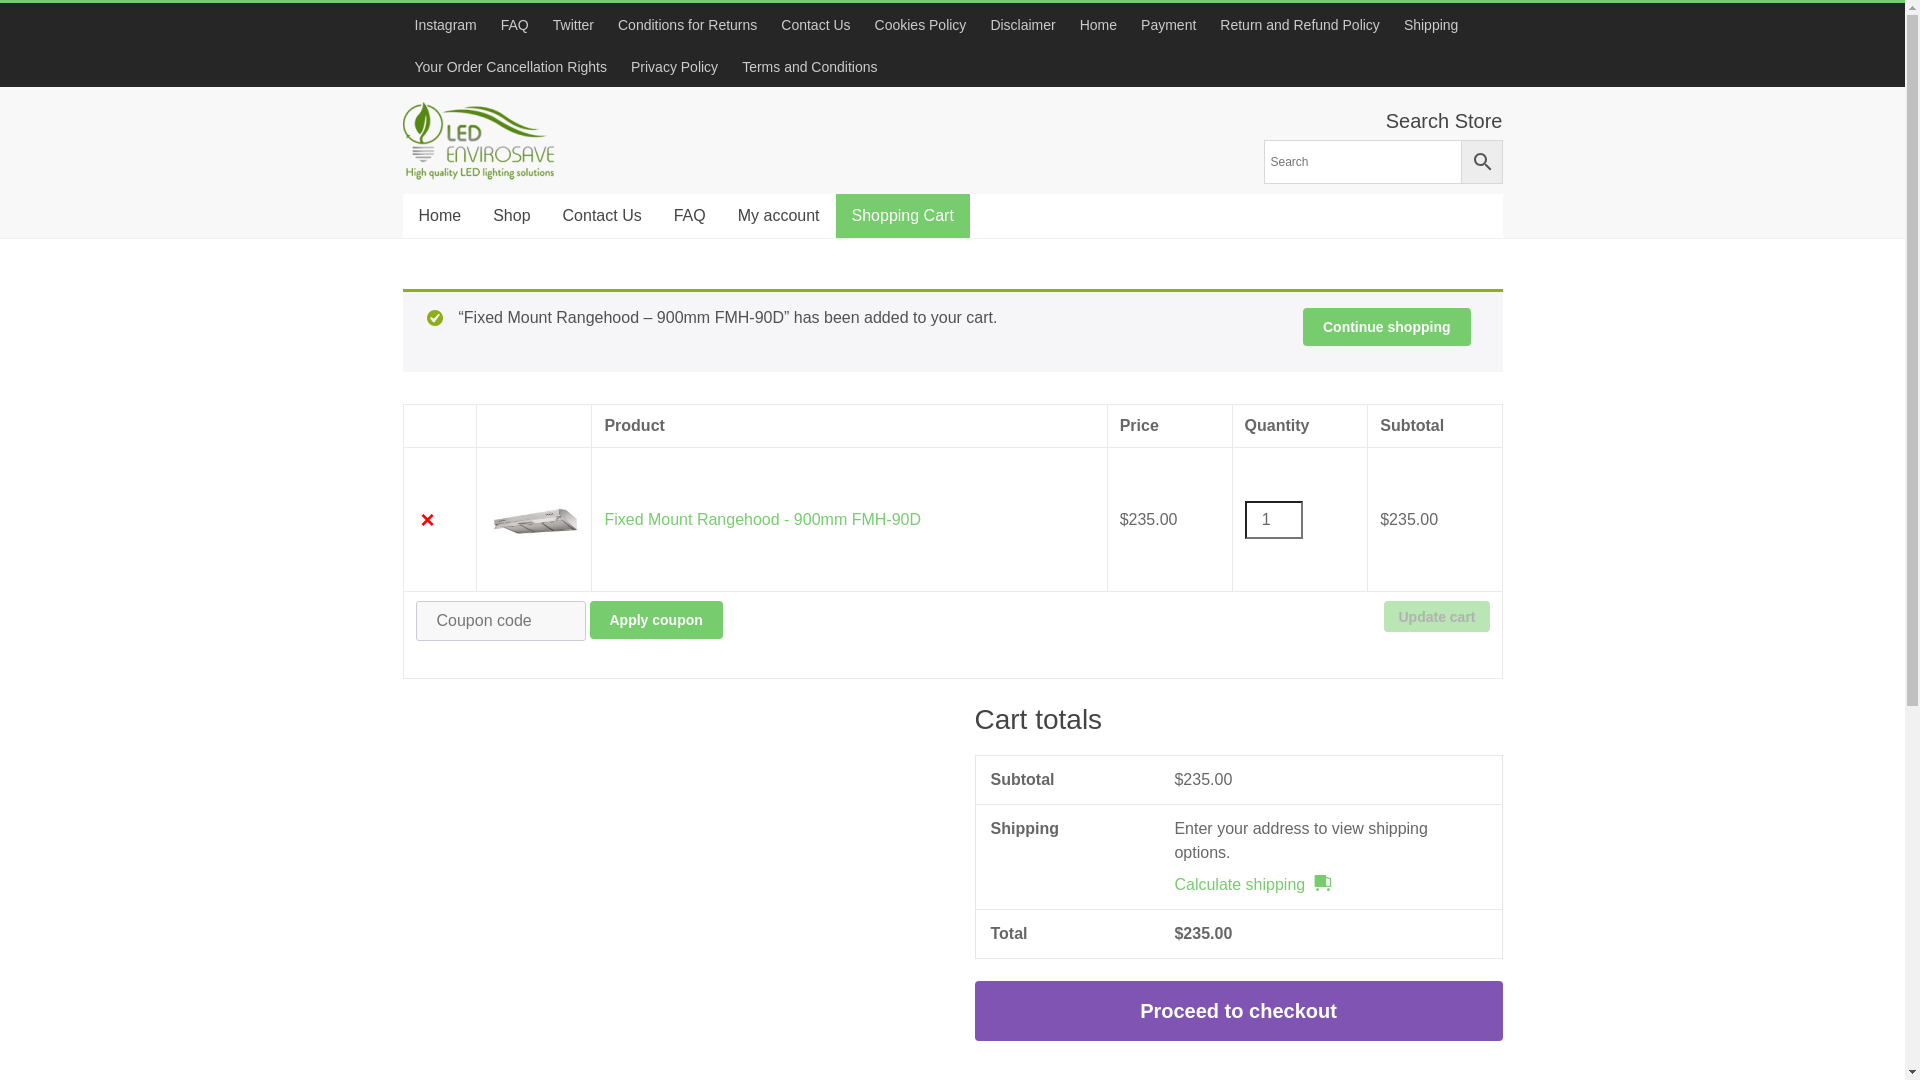  Describe the element at coordinates (440, 216) in the screenshot. I see `Home` at that location.